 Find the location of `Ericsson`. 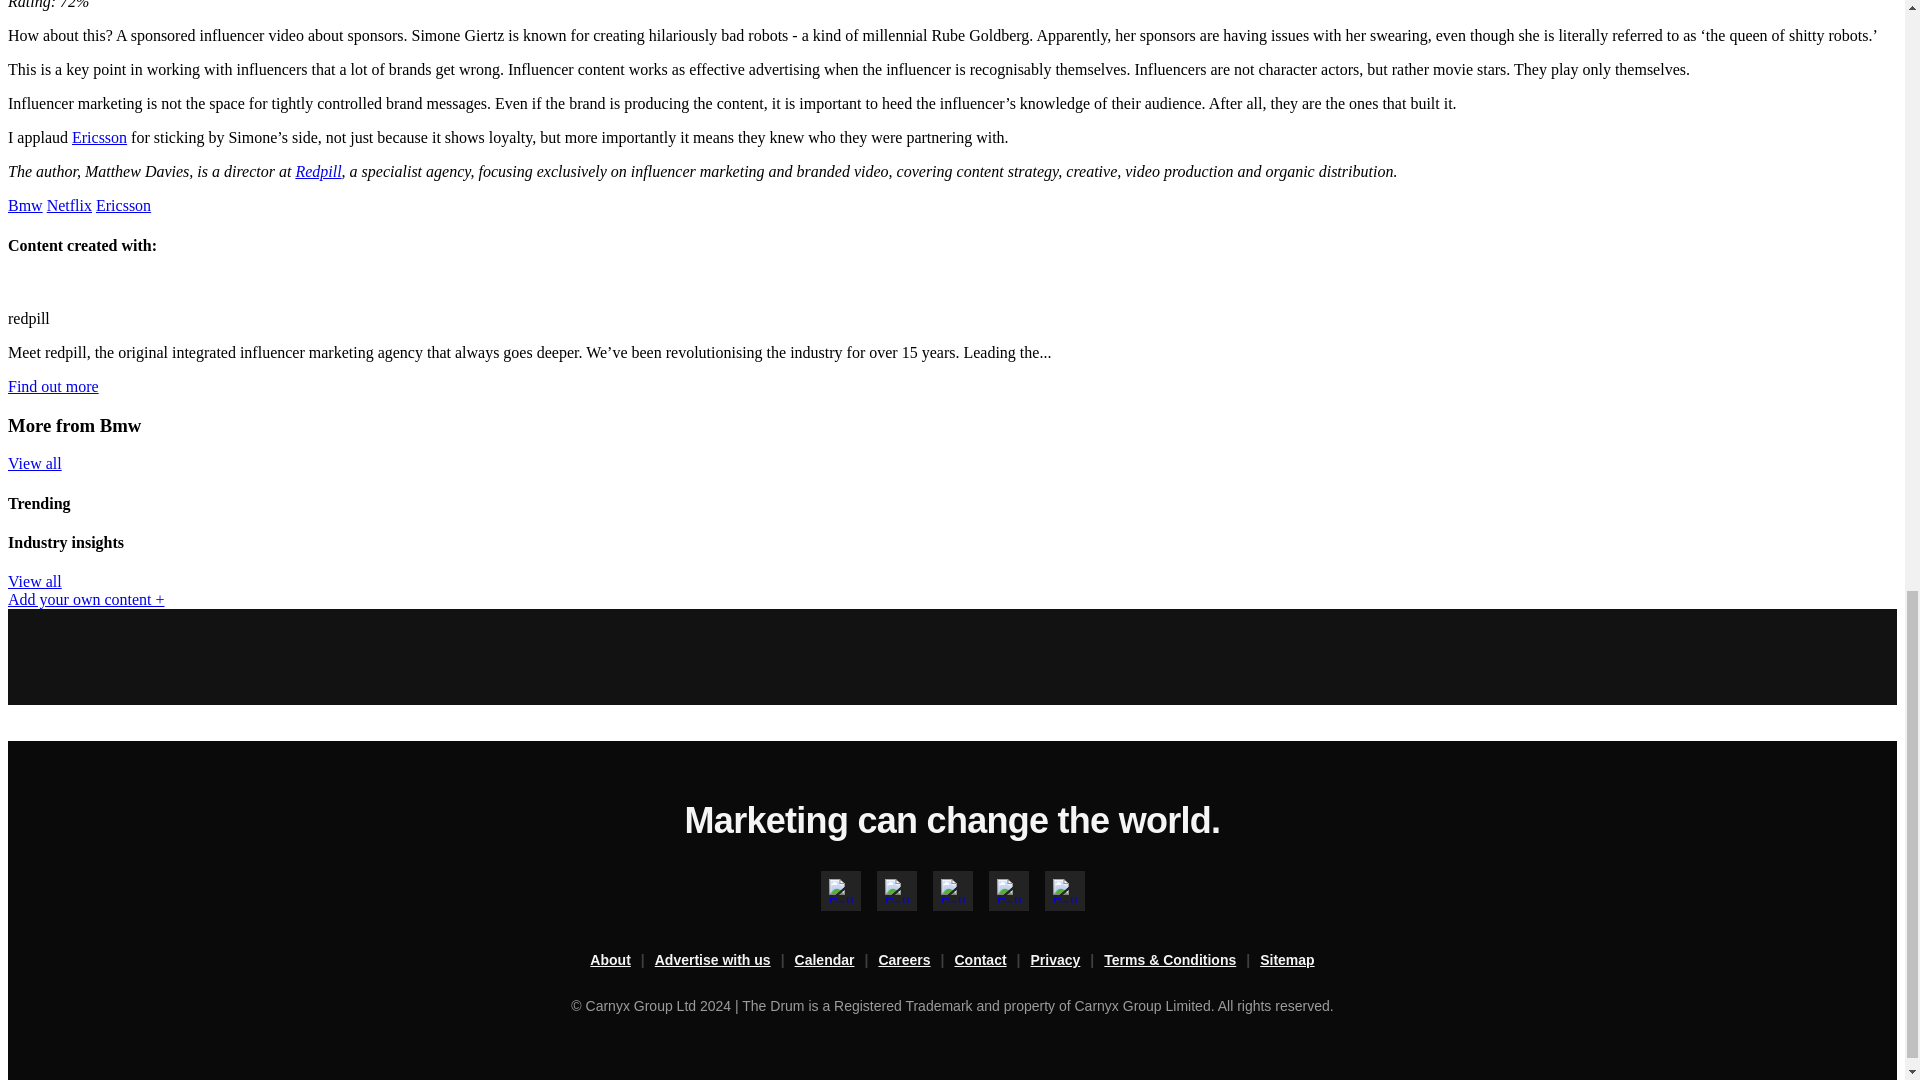

Ericsson is located at coordinates (124, 204).